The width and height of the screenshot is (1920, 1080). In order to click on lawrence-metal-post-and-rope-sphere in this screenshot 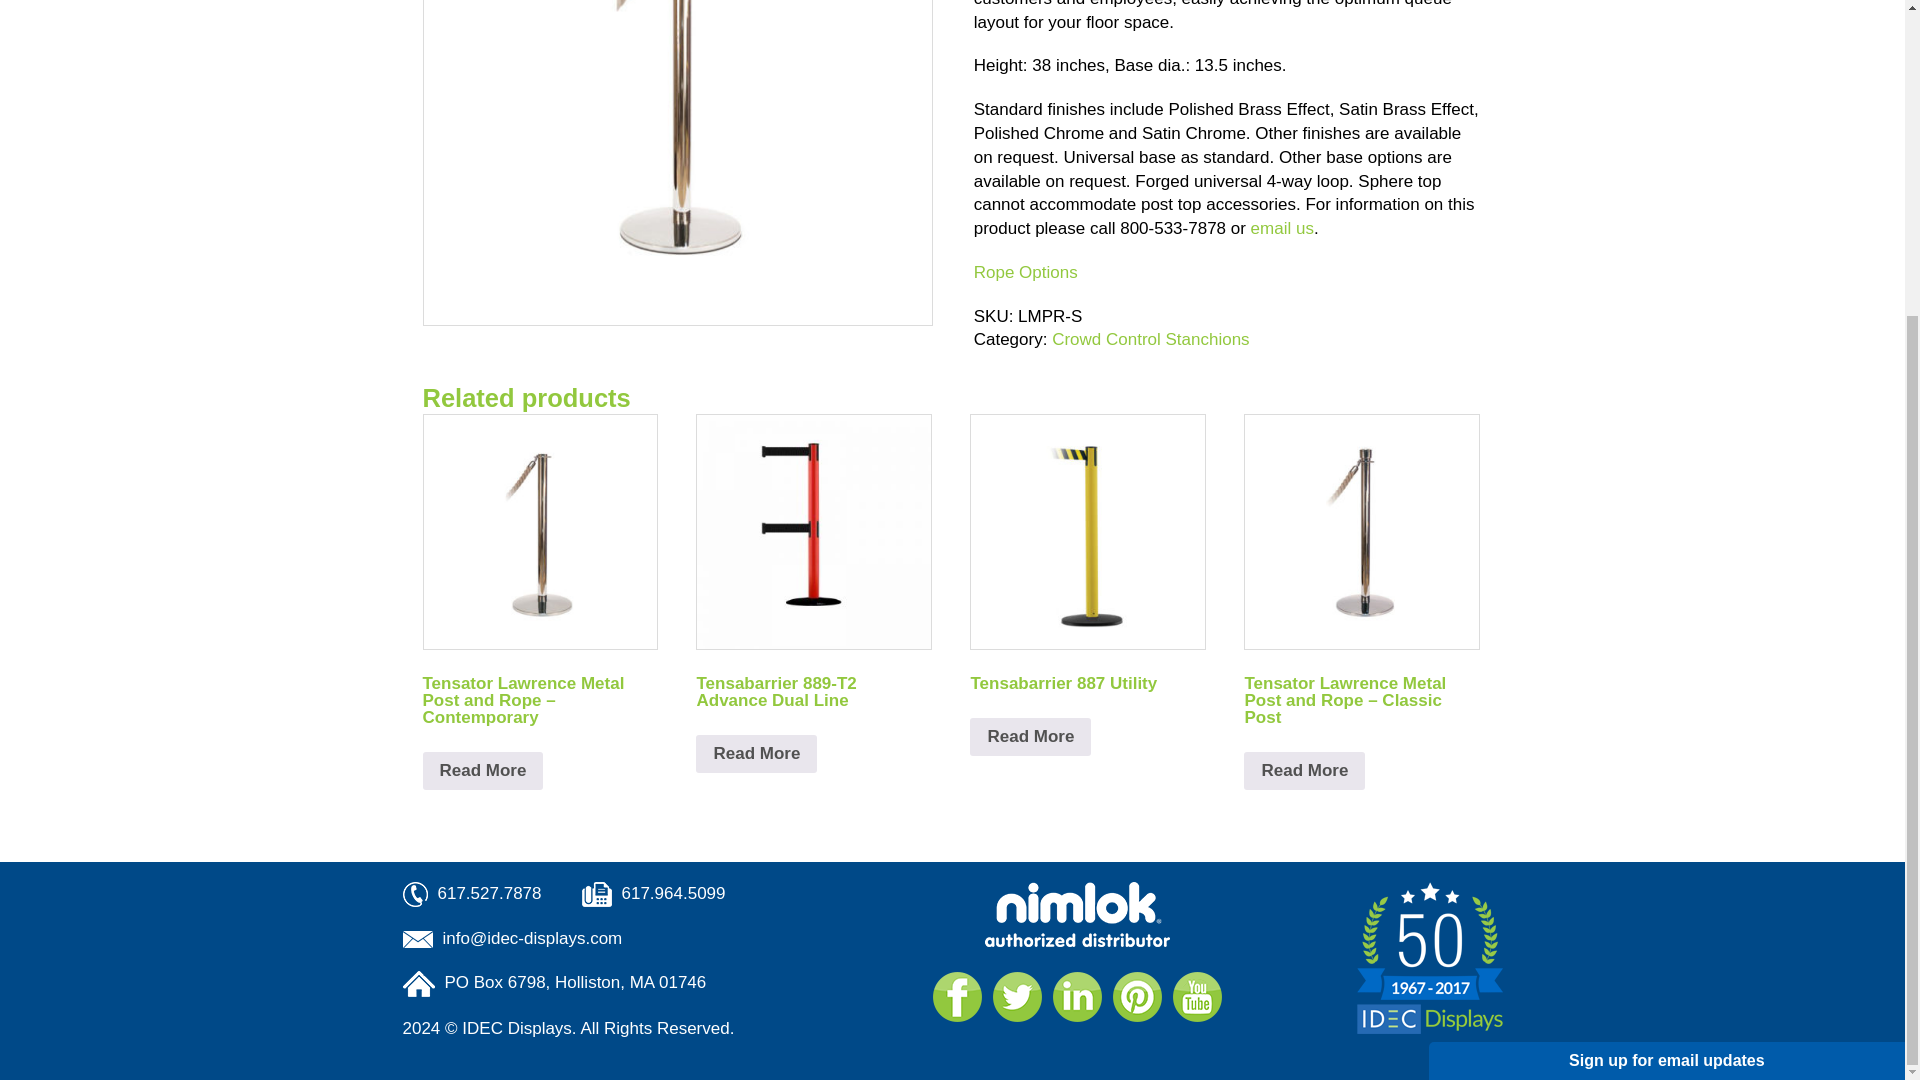, I will do `click(678, 163)`.